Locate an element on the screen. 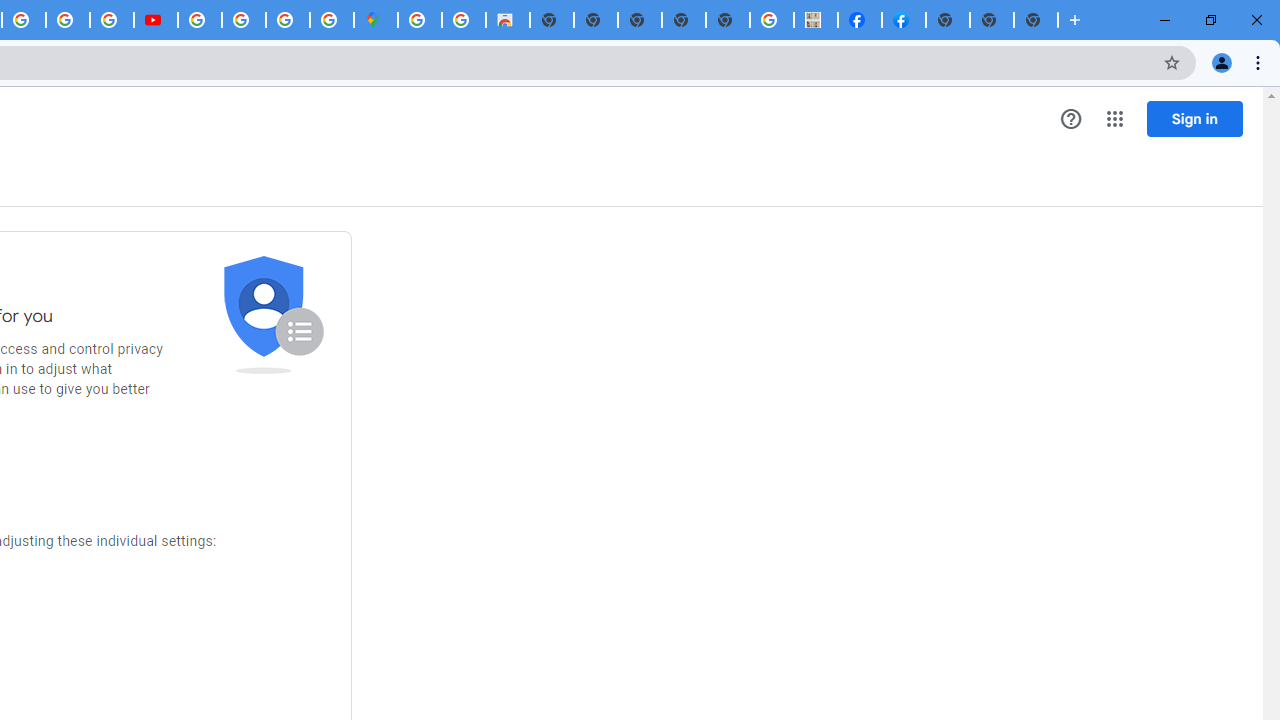 This screenshot has width=1280, height=720. Miley Cyrus | Facebook is located at coordinates (860, 20).